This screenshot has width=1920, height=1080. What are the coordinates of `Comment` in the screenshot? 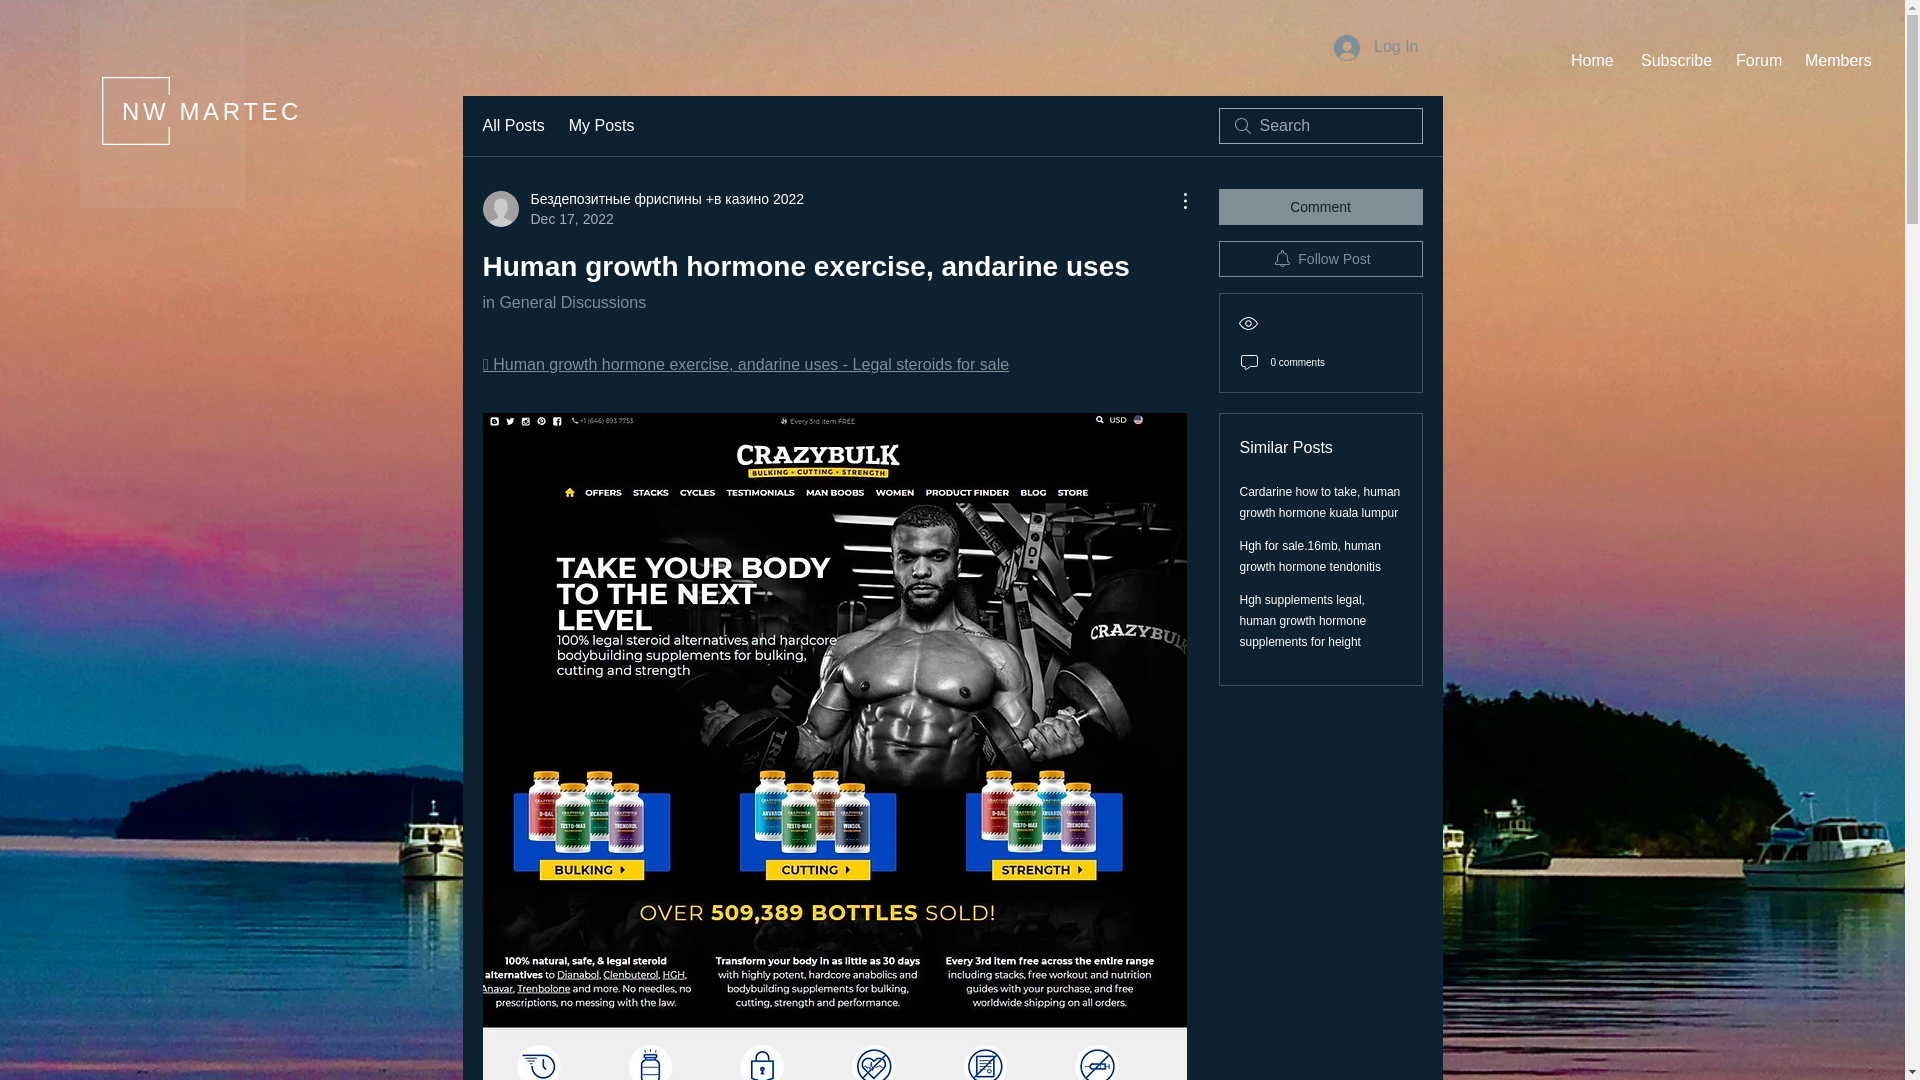 It's located at (1320, 206).